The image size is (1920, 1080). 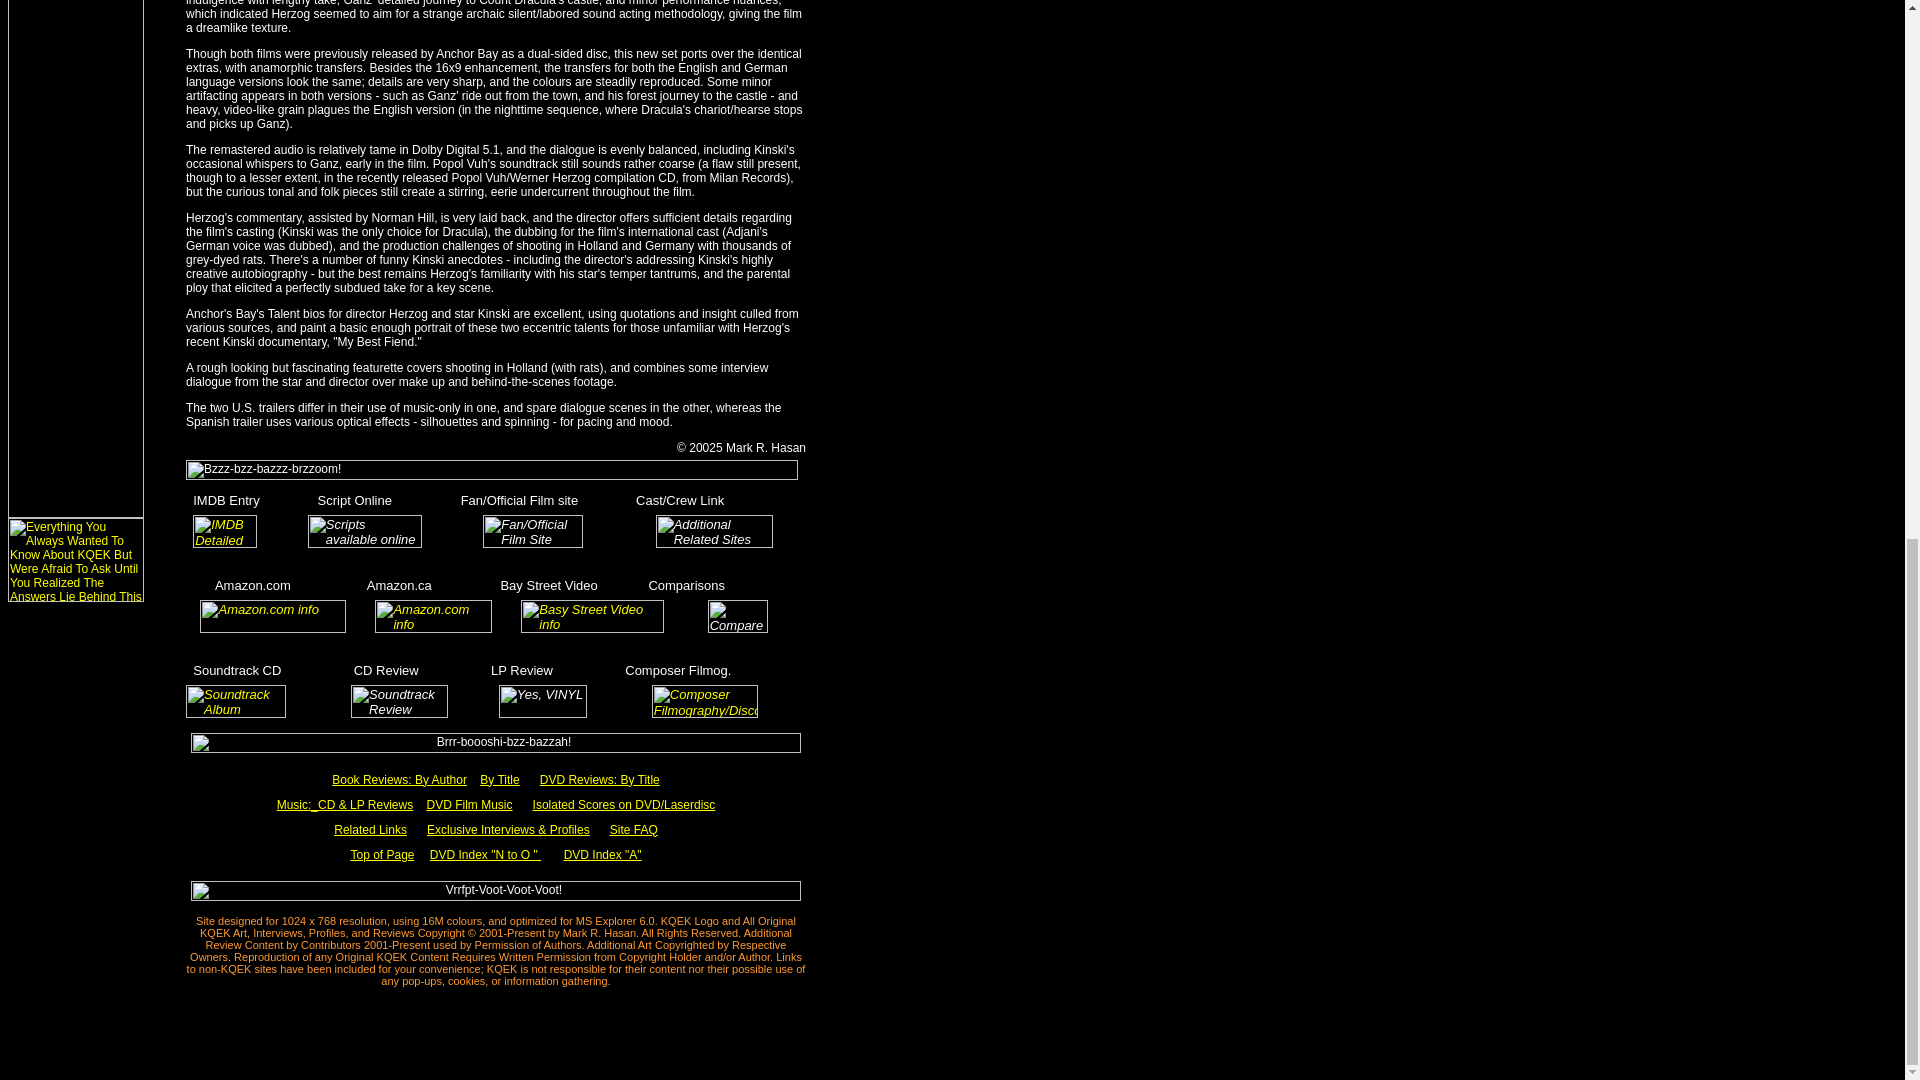 I want to click on DVD Reviews: By Title, so click(x=600, y=779).